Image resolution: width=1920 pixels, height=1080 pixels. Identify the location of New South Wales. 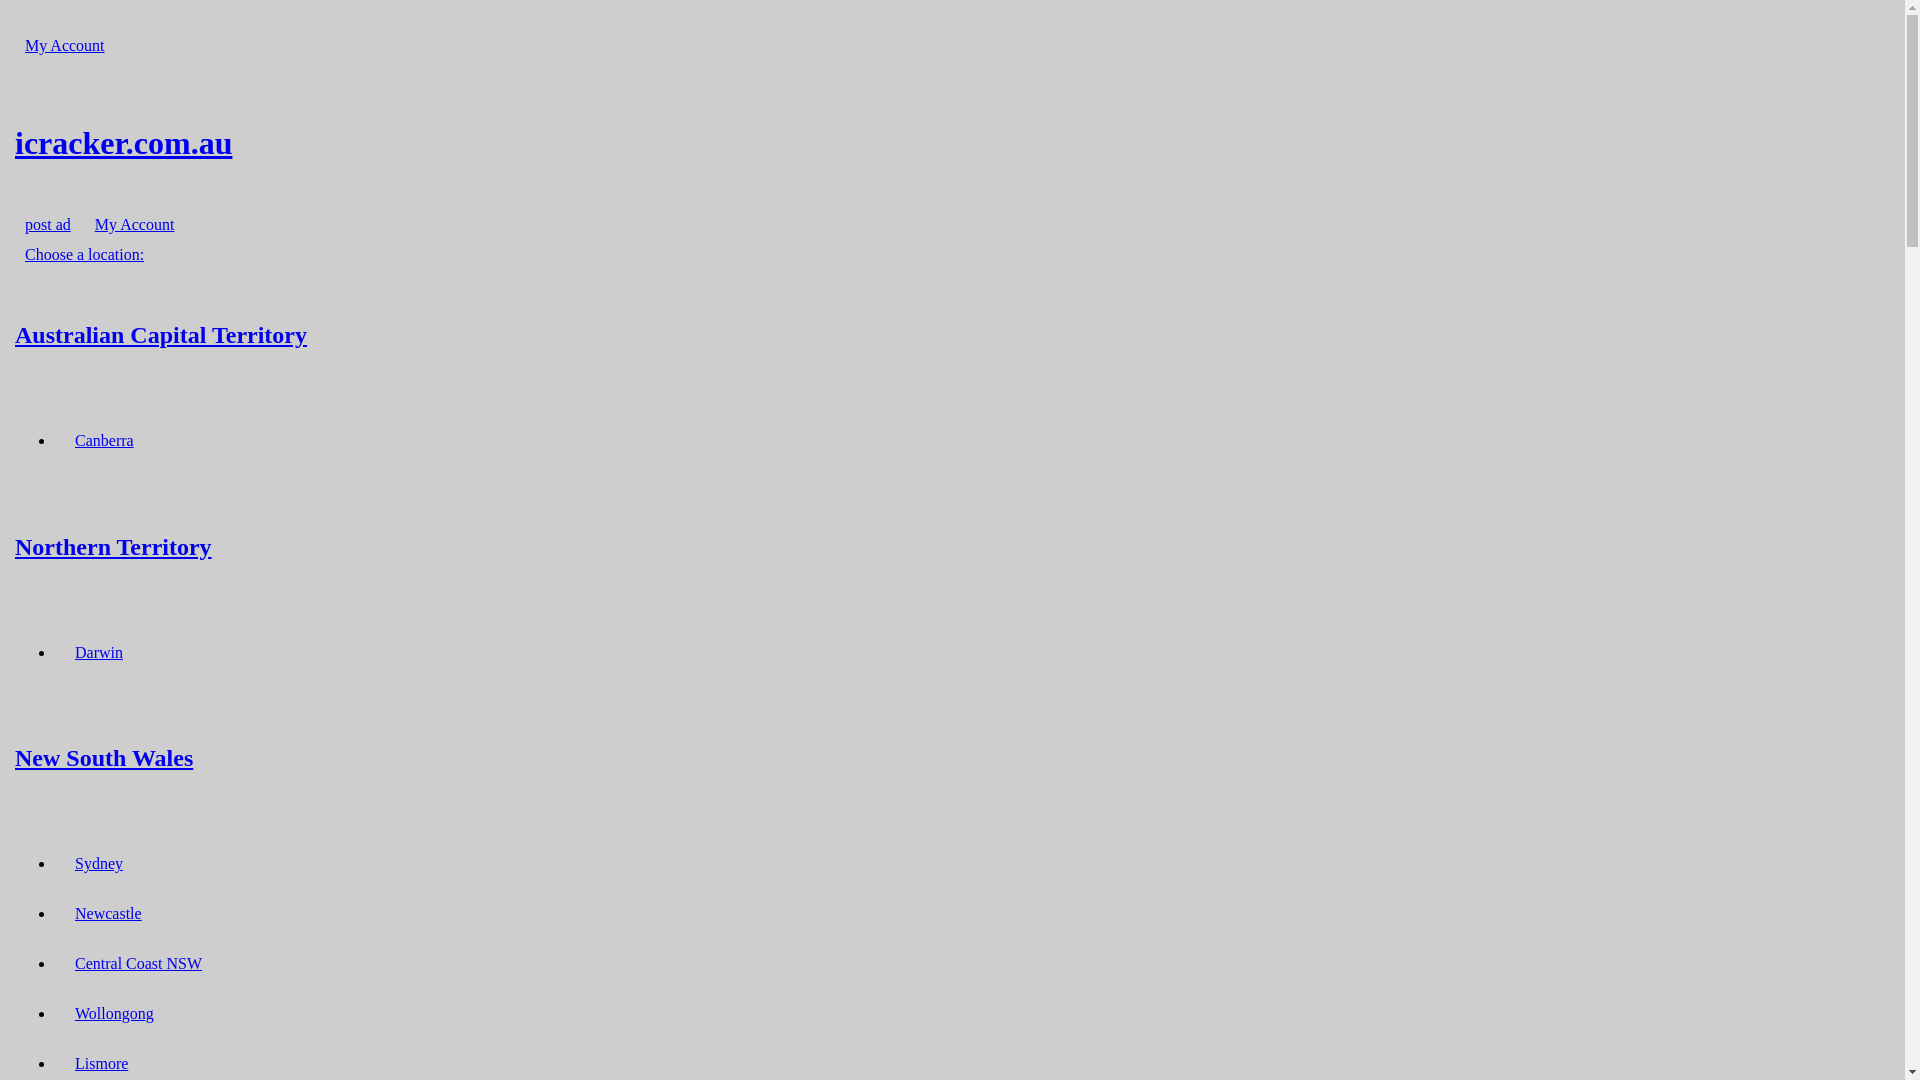
(952, 758).